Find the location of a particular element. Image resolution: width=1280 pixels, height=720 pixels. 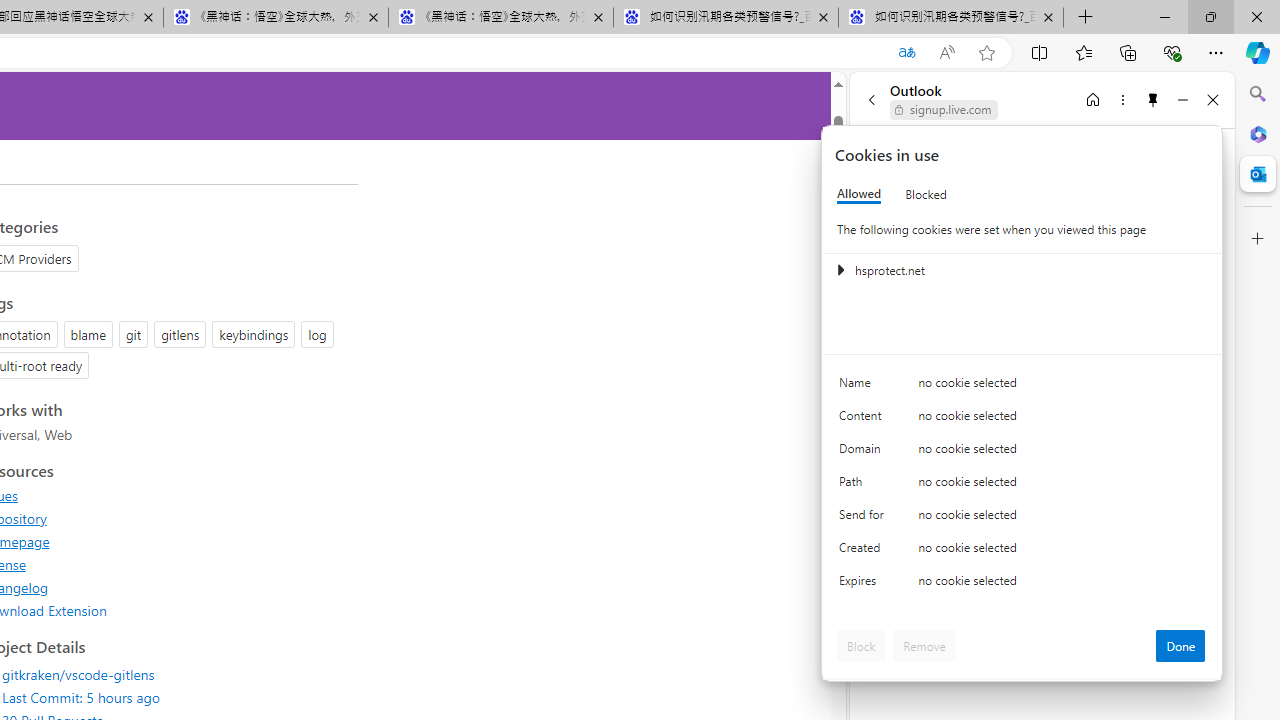

Blocked is located at coordinates (926, 194).